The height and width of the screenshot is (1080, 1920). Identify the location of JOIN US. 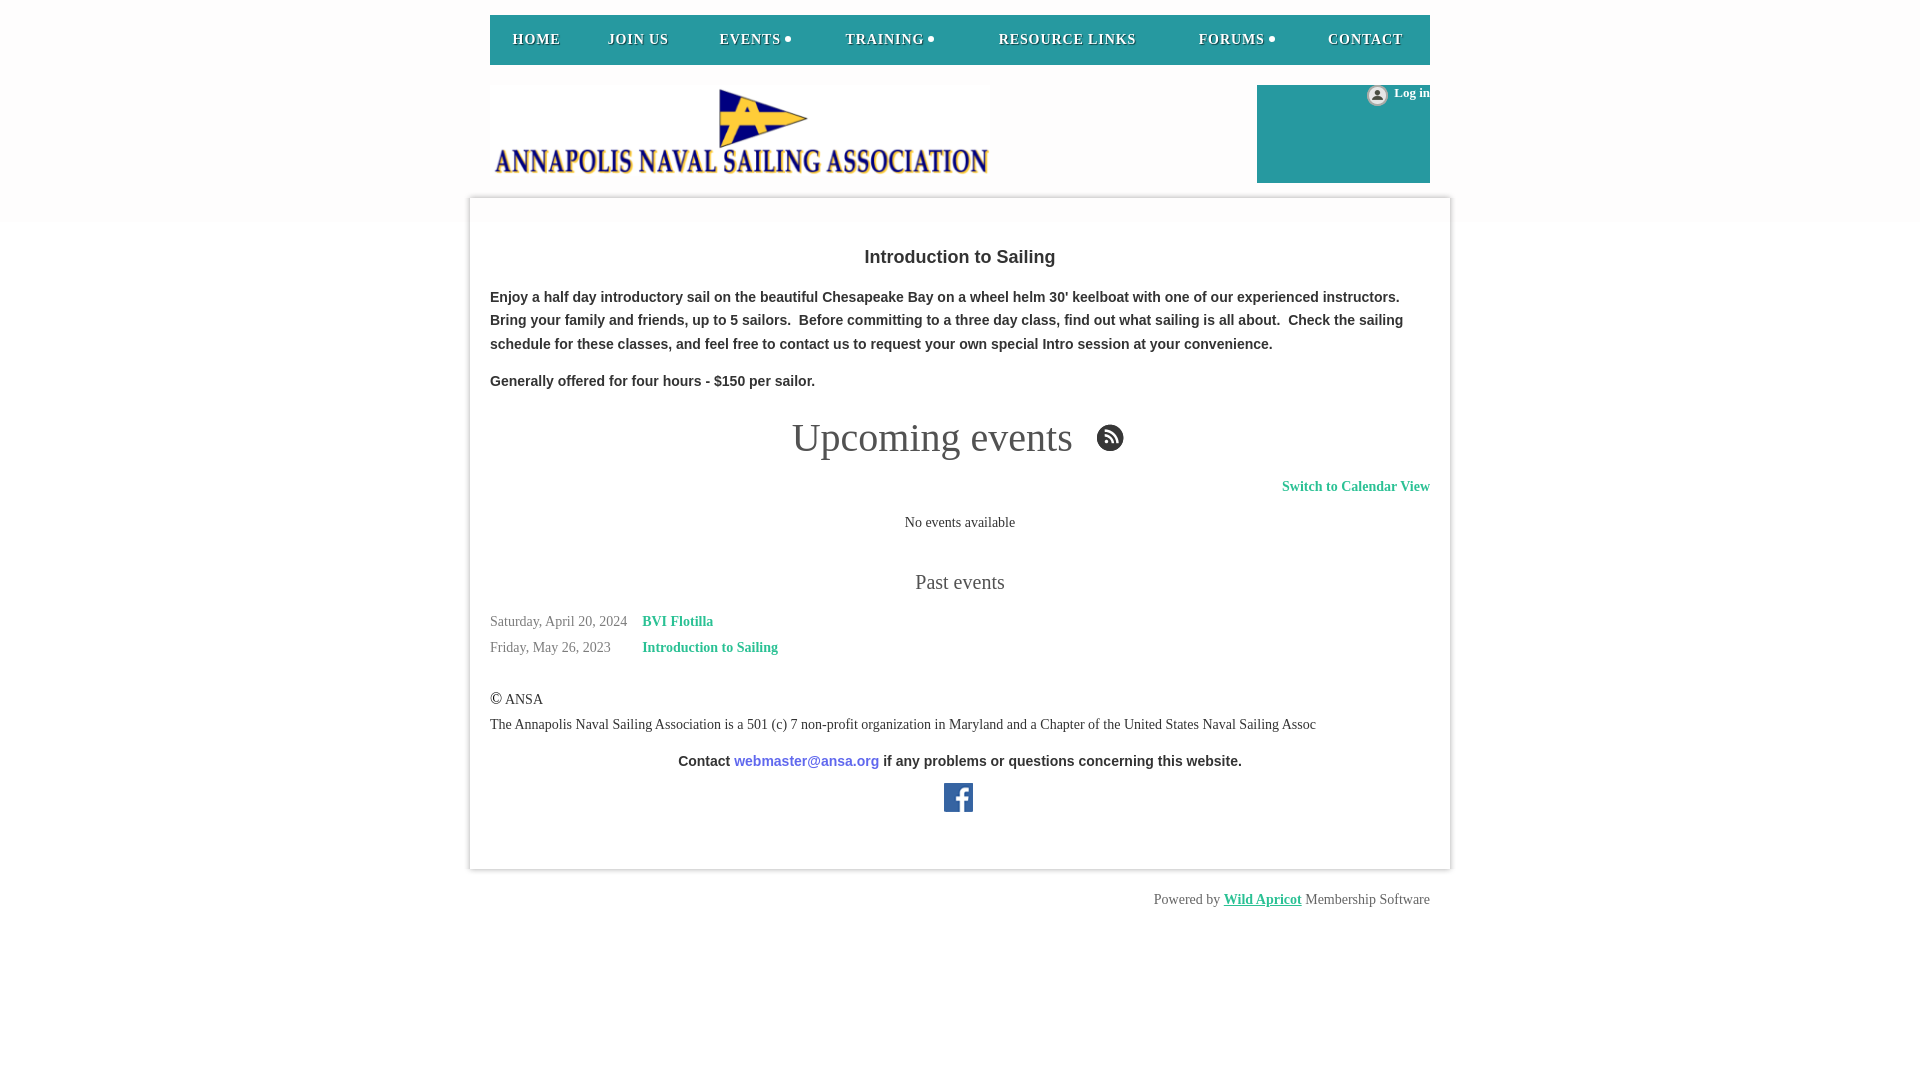
(638, 40).